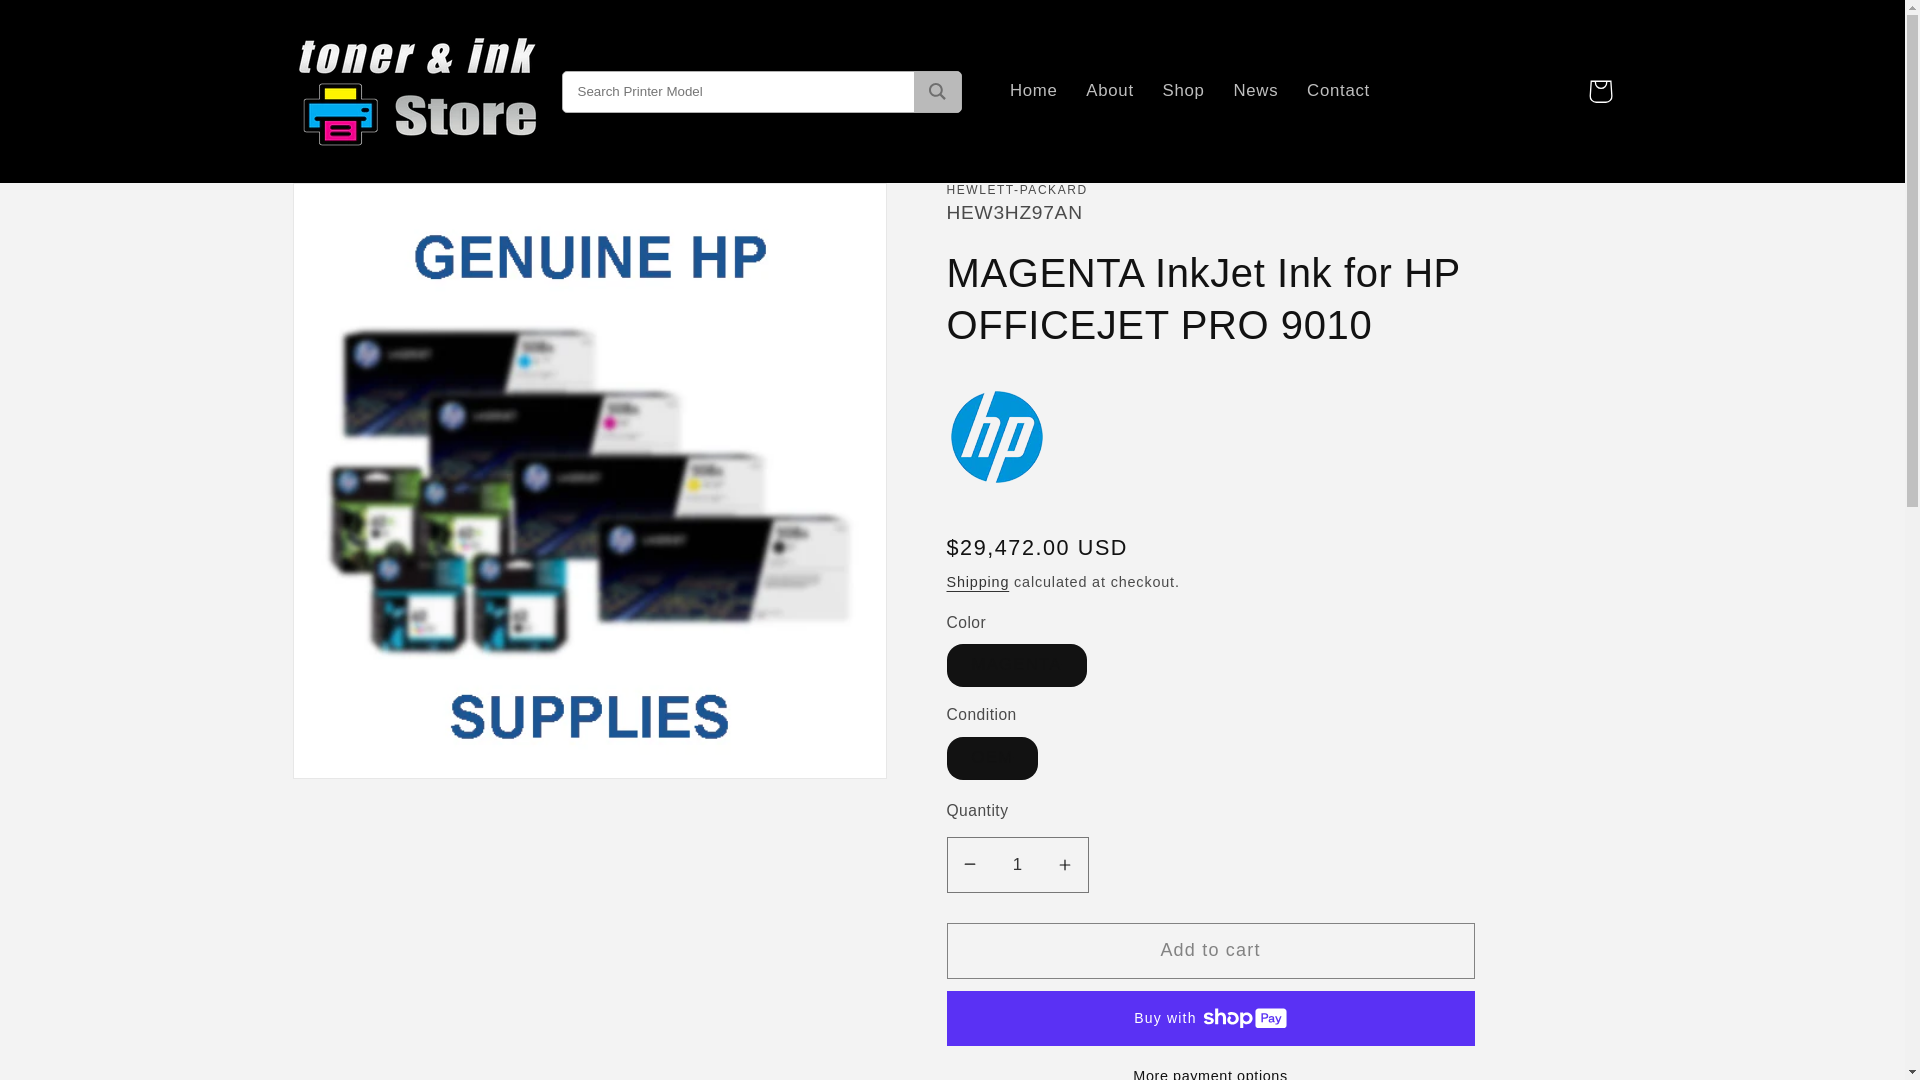  I want to click on Skip to product information, so click(364, 210).